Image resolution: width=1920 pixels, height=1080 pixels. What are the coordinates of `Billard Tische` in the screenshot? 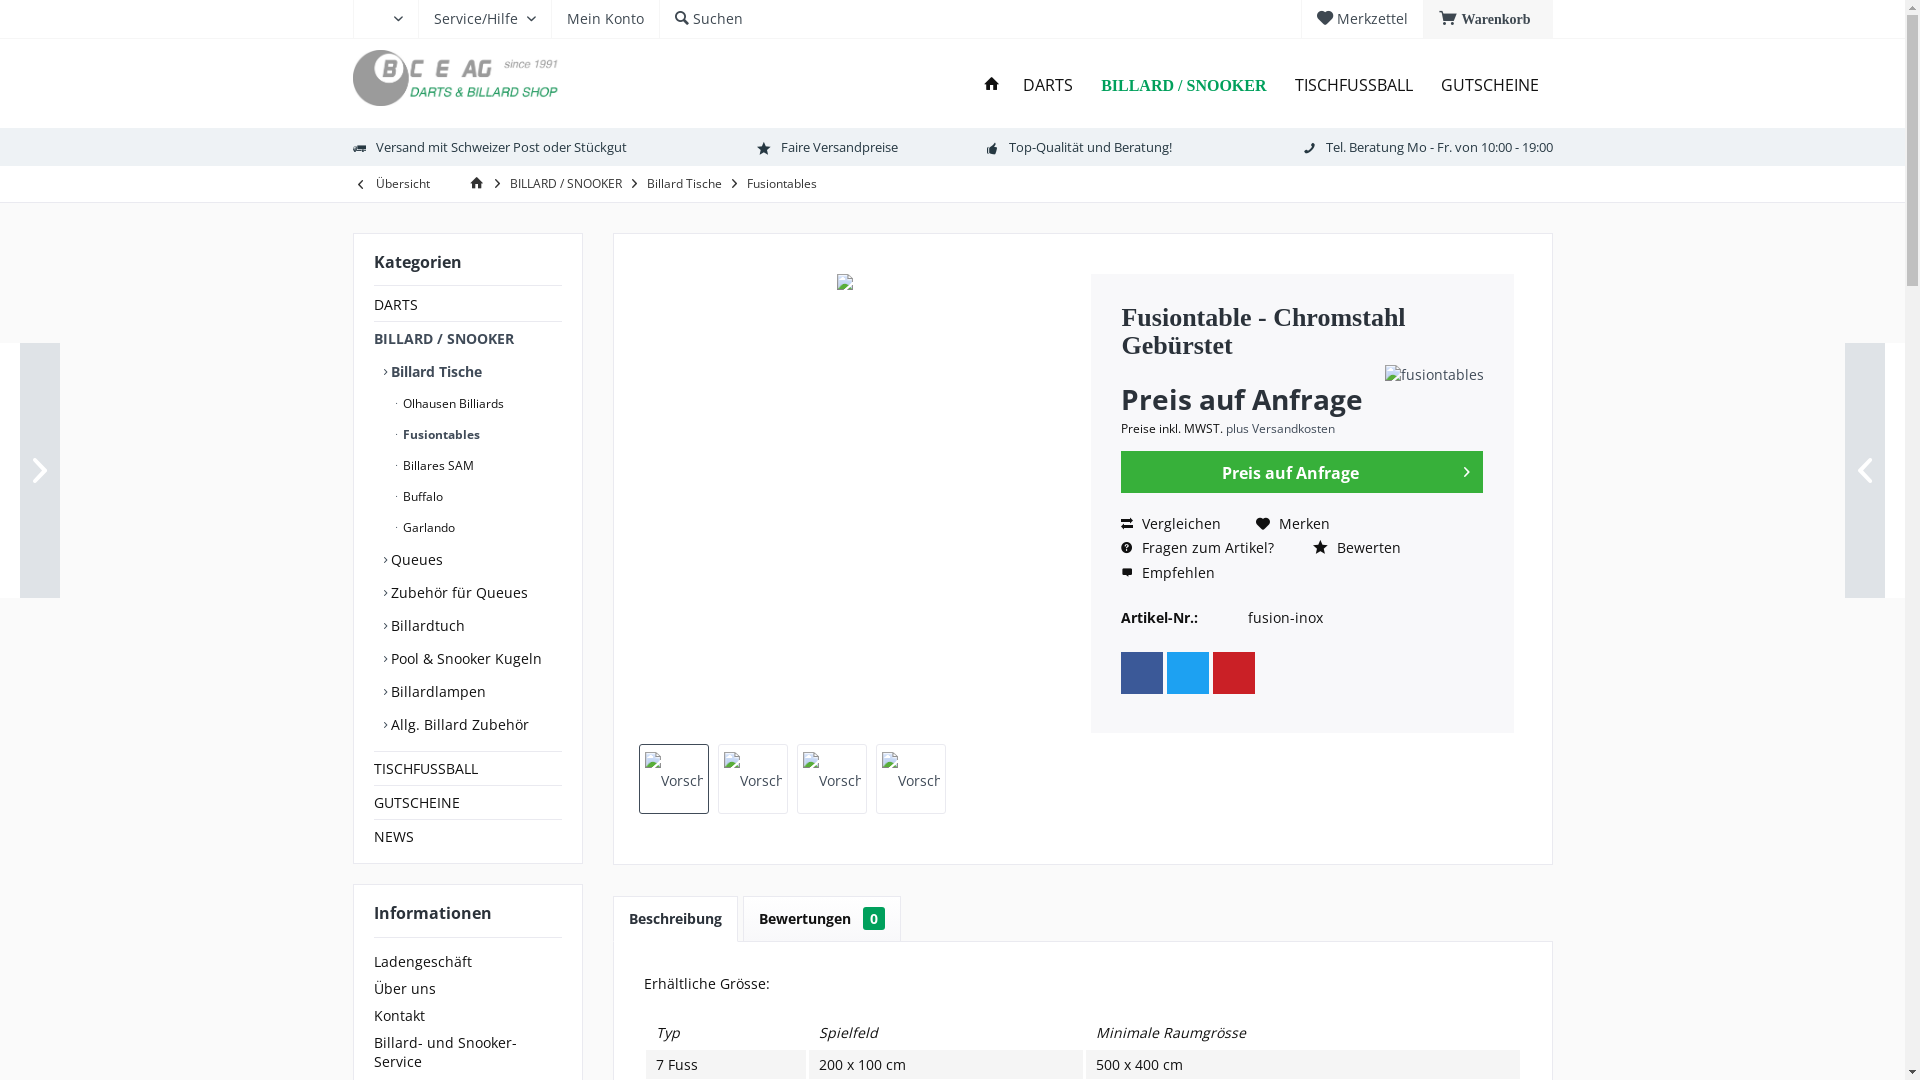 It's located at (473, 372).